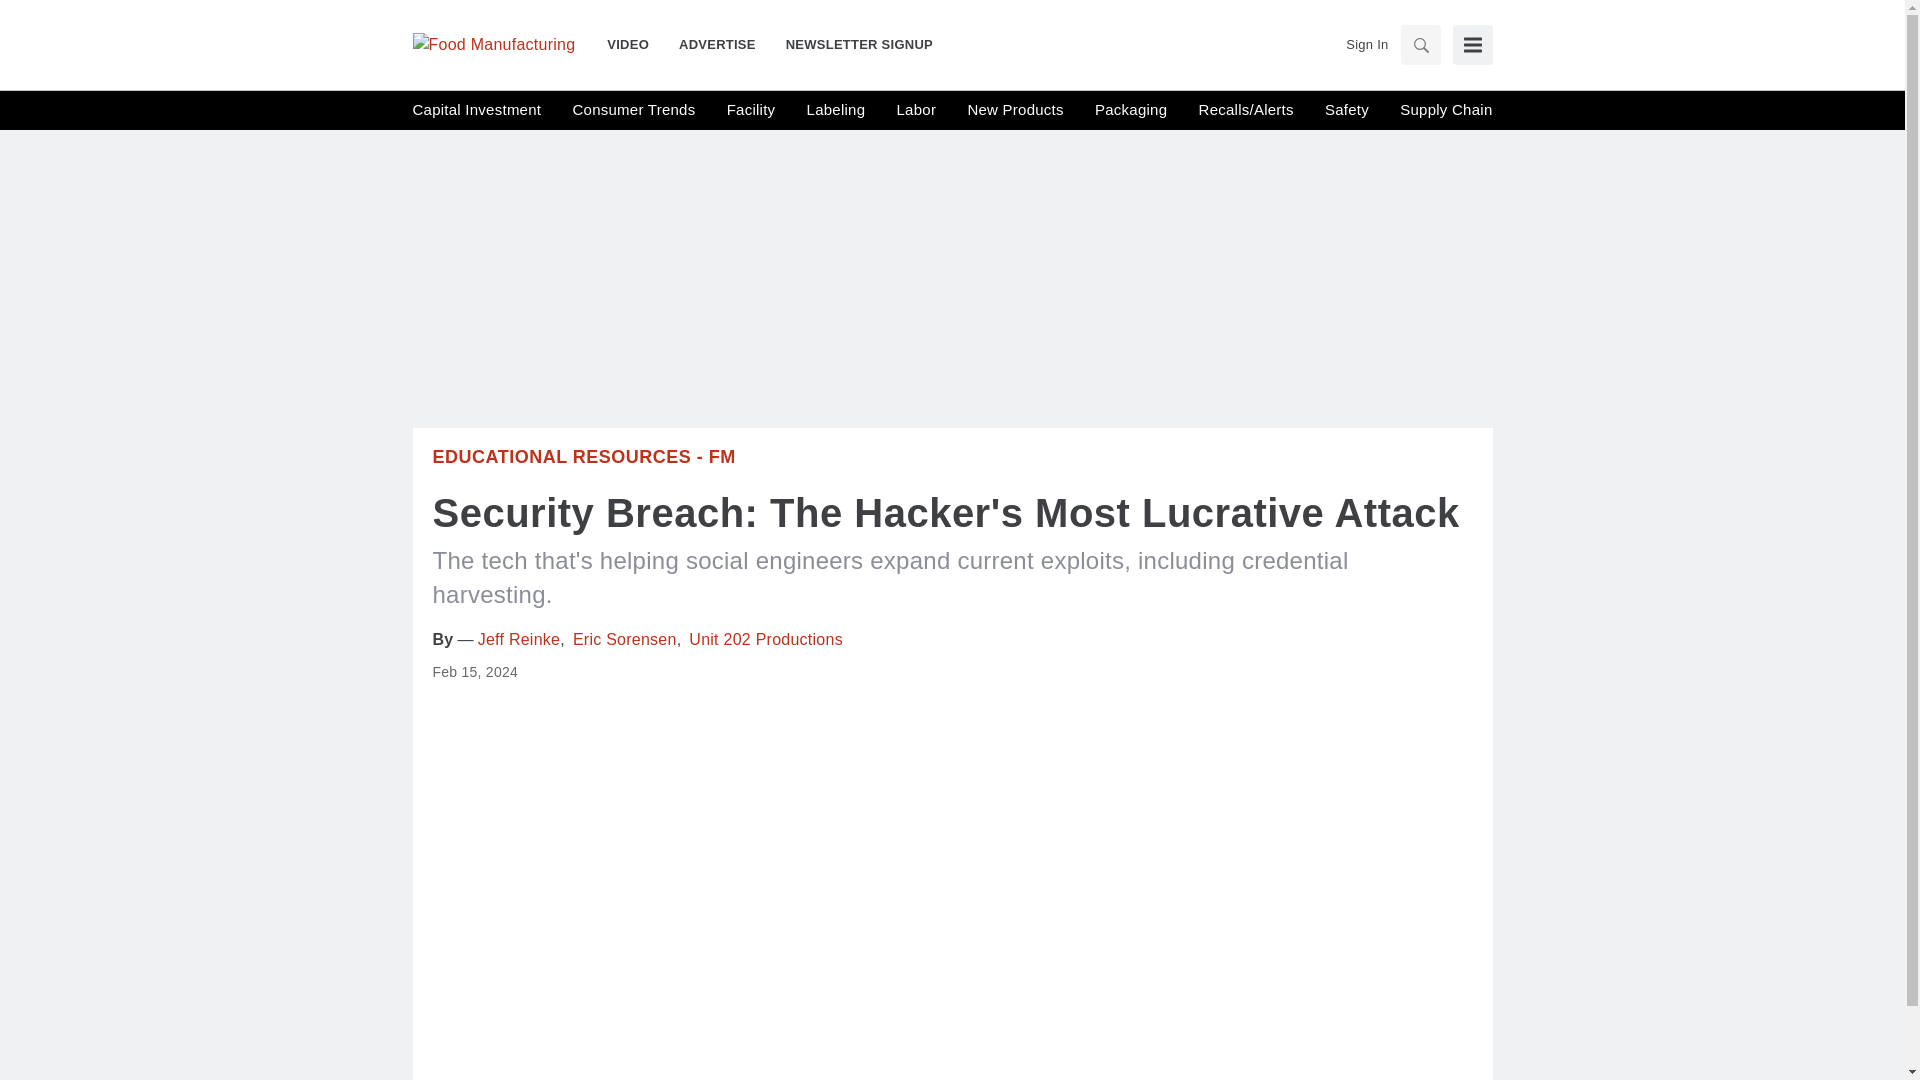 Image resolution: width=1920 pixels, height=1080 pixels. Describe the element at coordinates (1366, 44) in the screenshot. I see `Sign In` at that location.